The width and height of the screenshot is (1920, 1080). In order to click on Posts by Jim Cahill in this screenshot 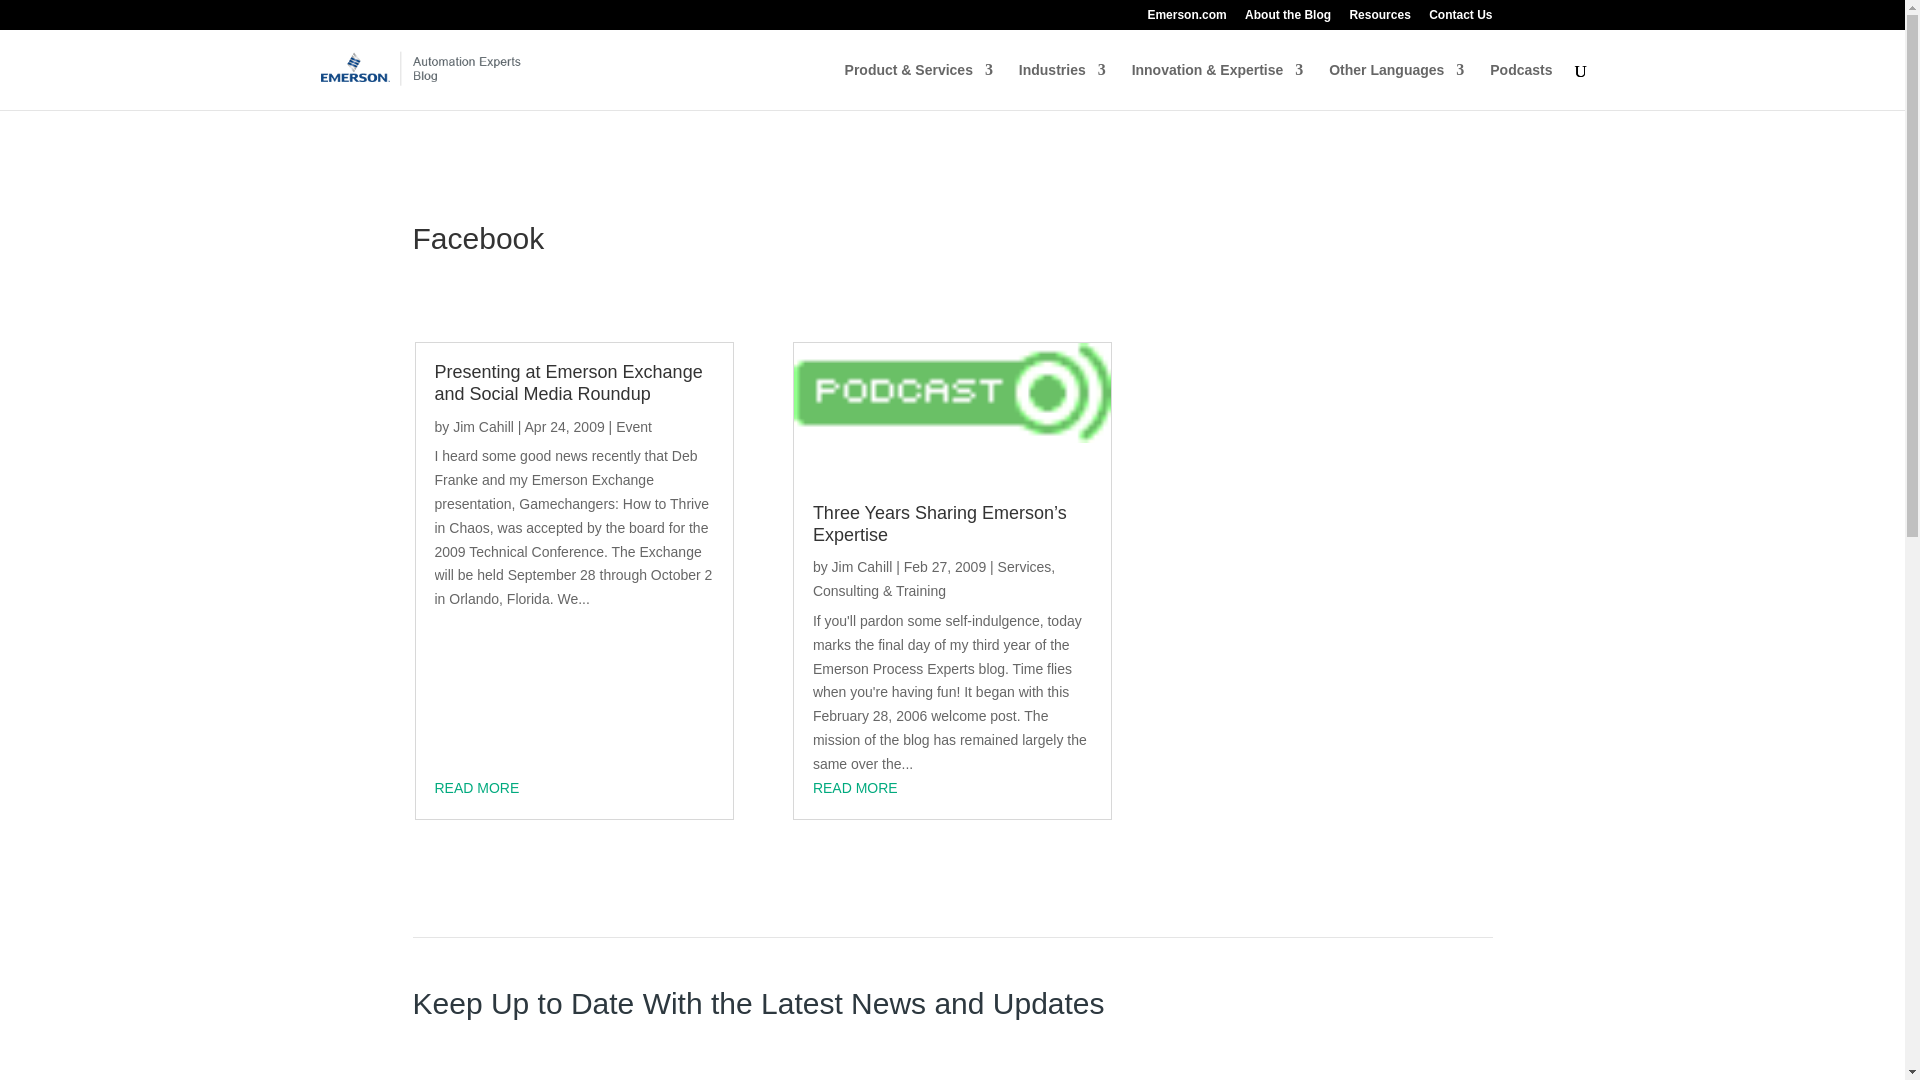, I will do `click(862, 566)`.